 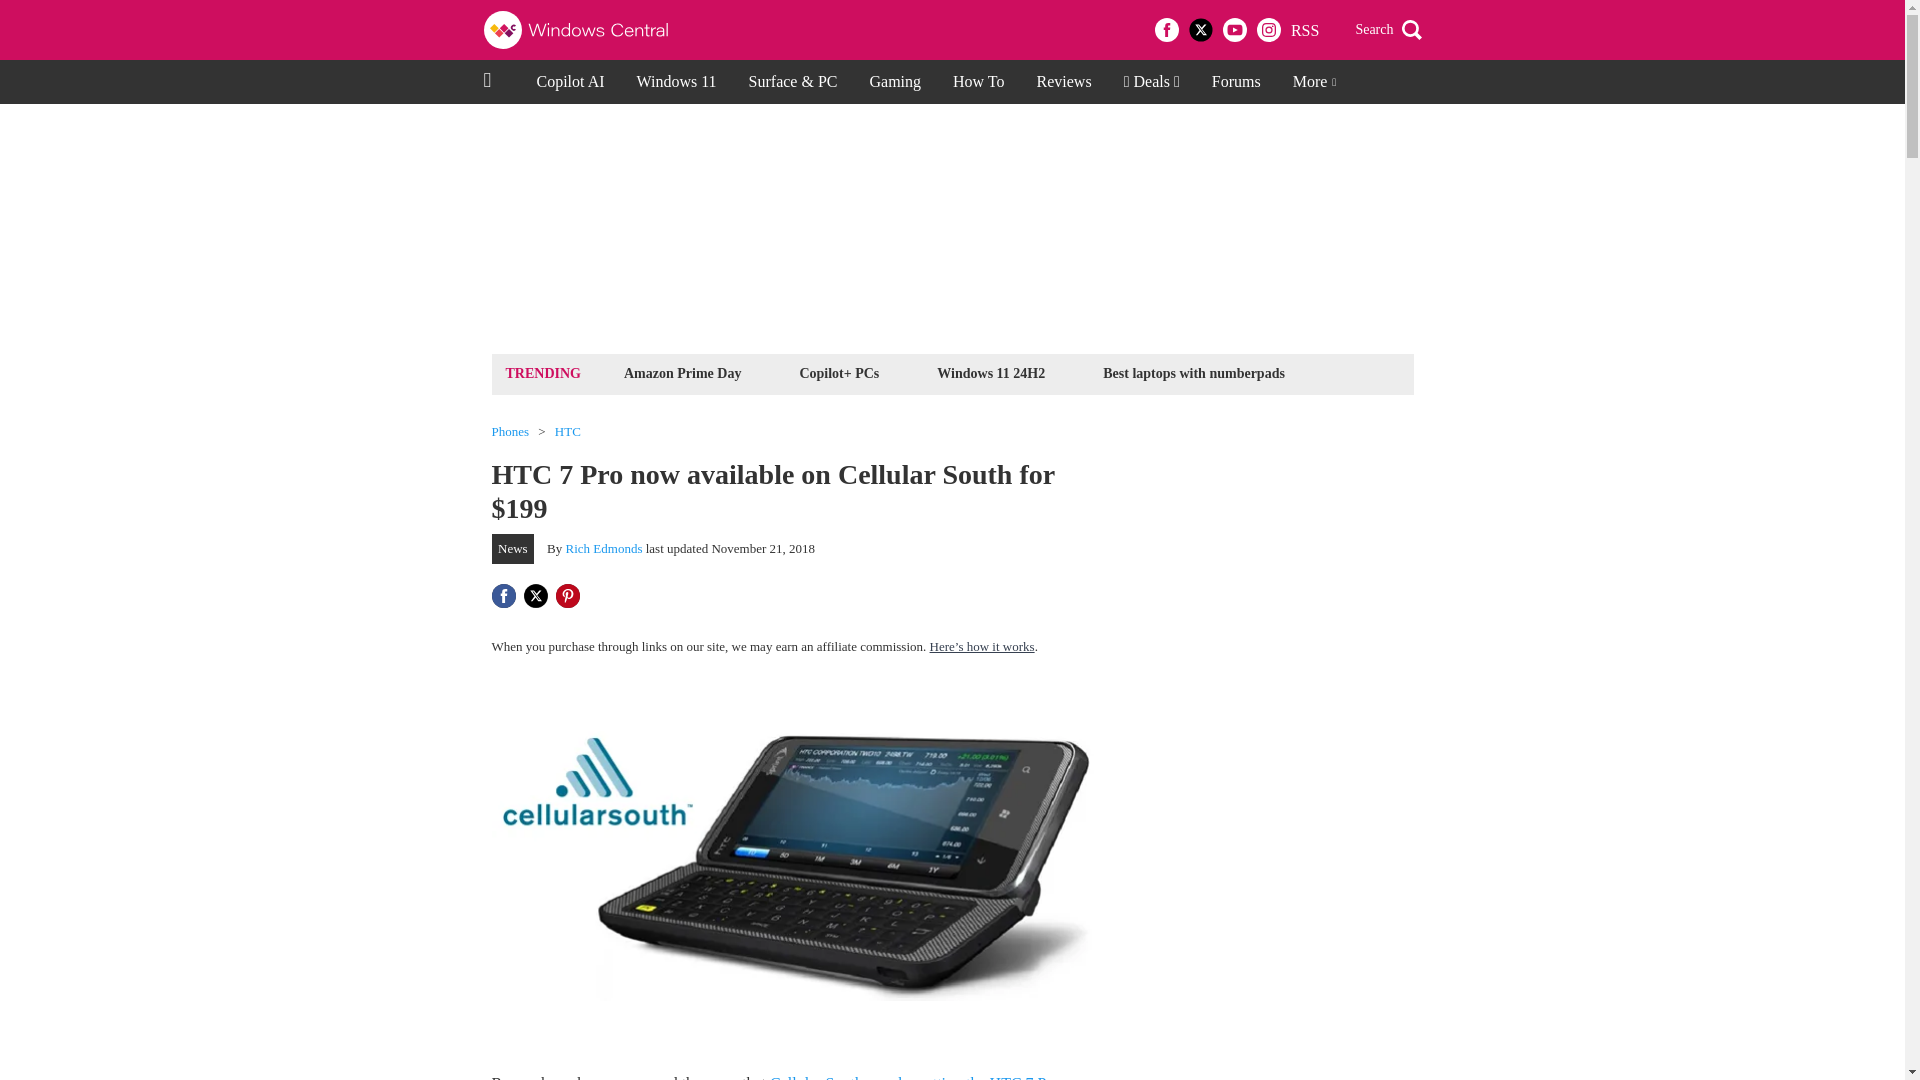 What do you see at coordinates (1064, 82) in the screenshot?
I see `Reviews` at bounding box center [1064, 82].